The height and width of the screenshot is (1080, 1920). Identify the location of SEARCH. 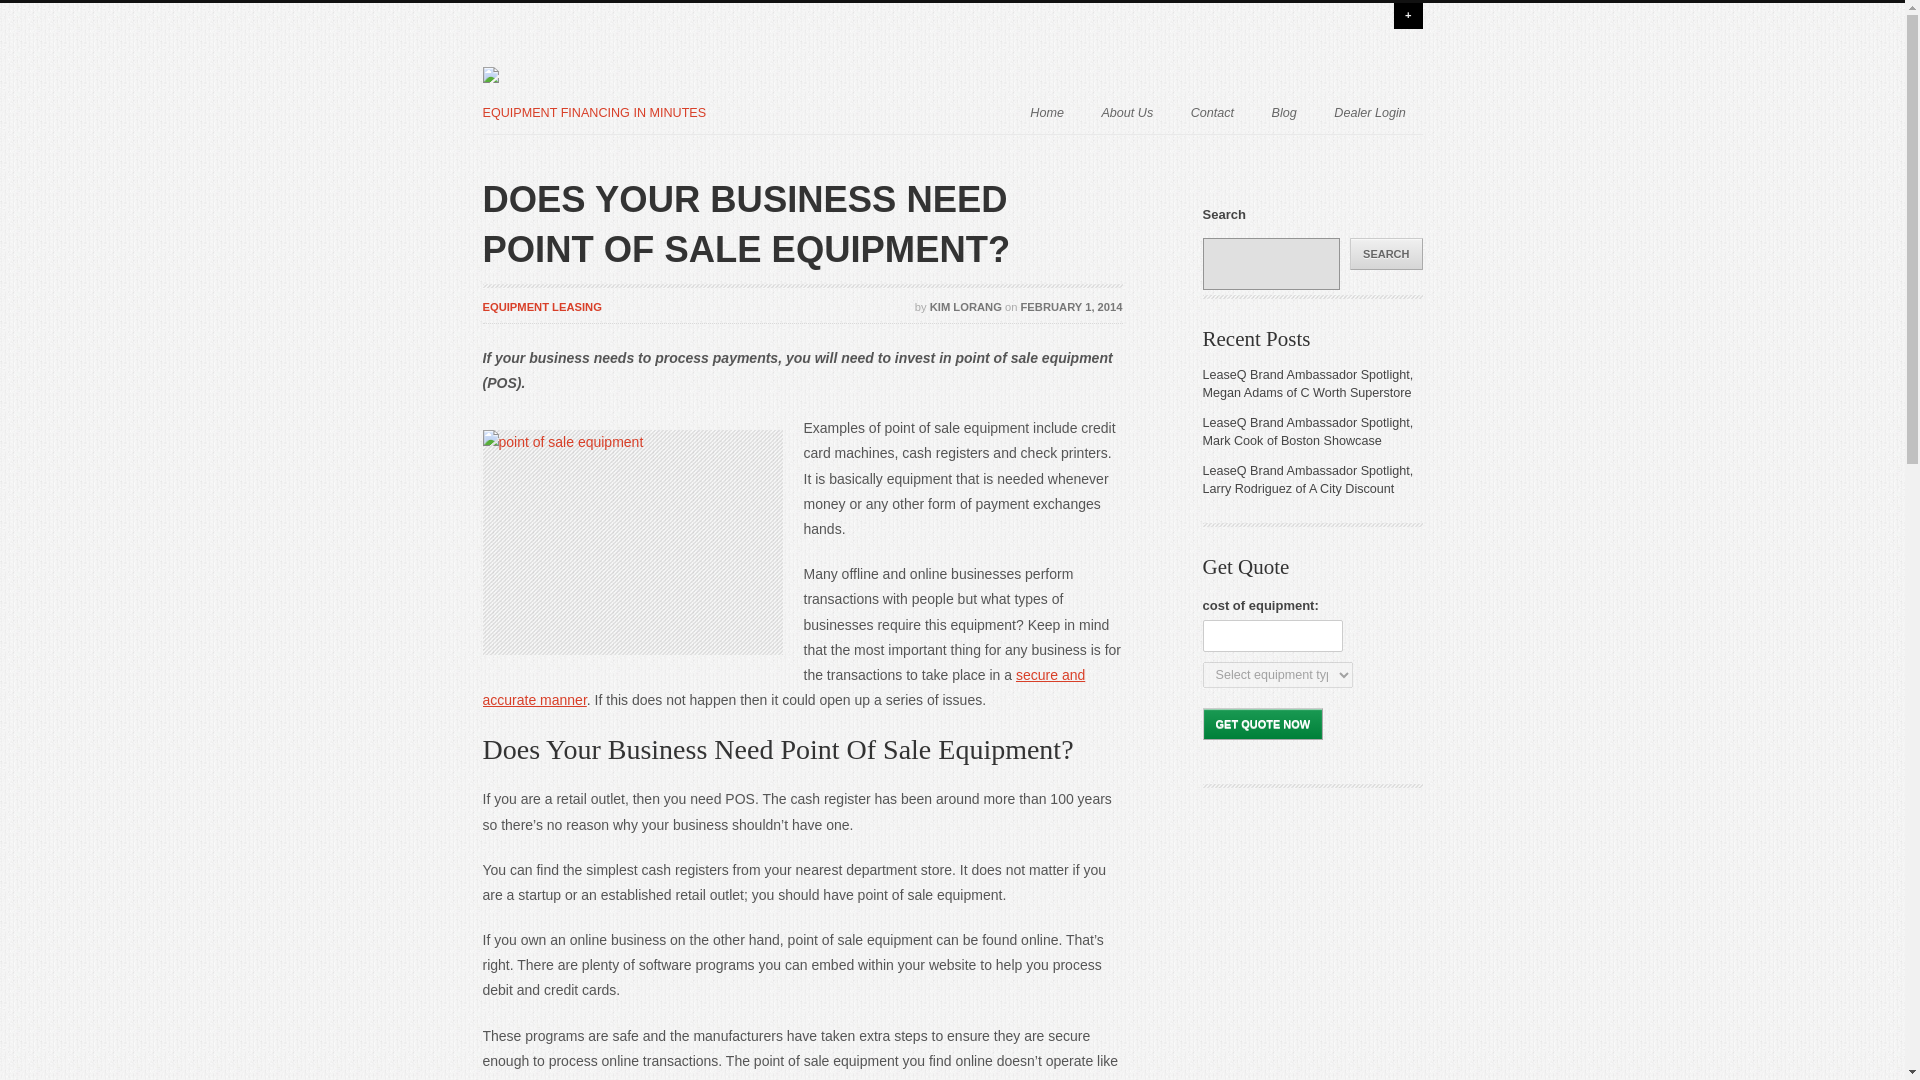
(1386, 254).